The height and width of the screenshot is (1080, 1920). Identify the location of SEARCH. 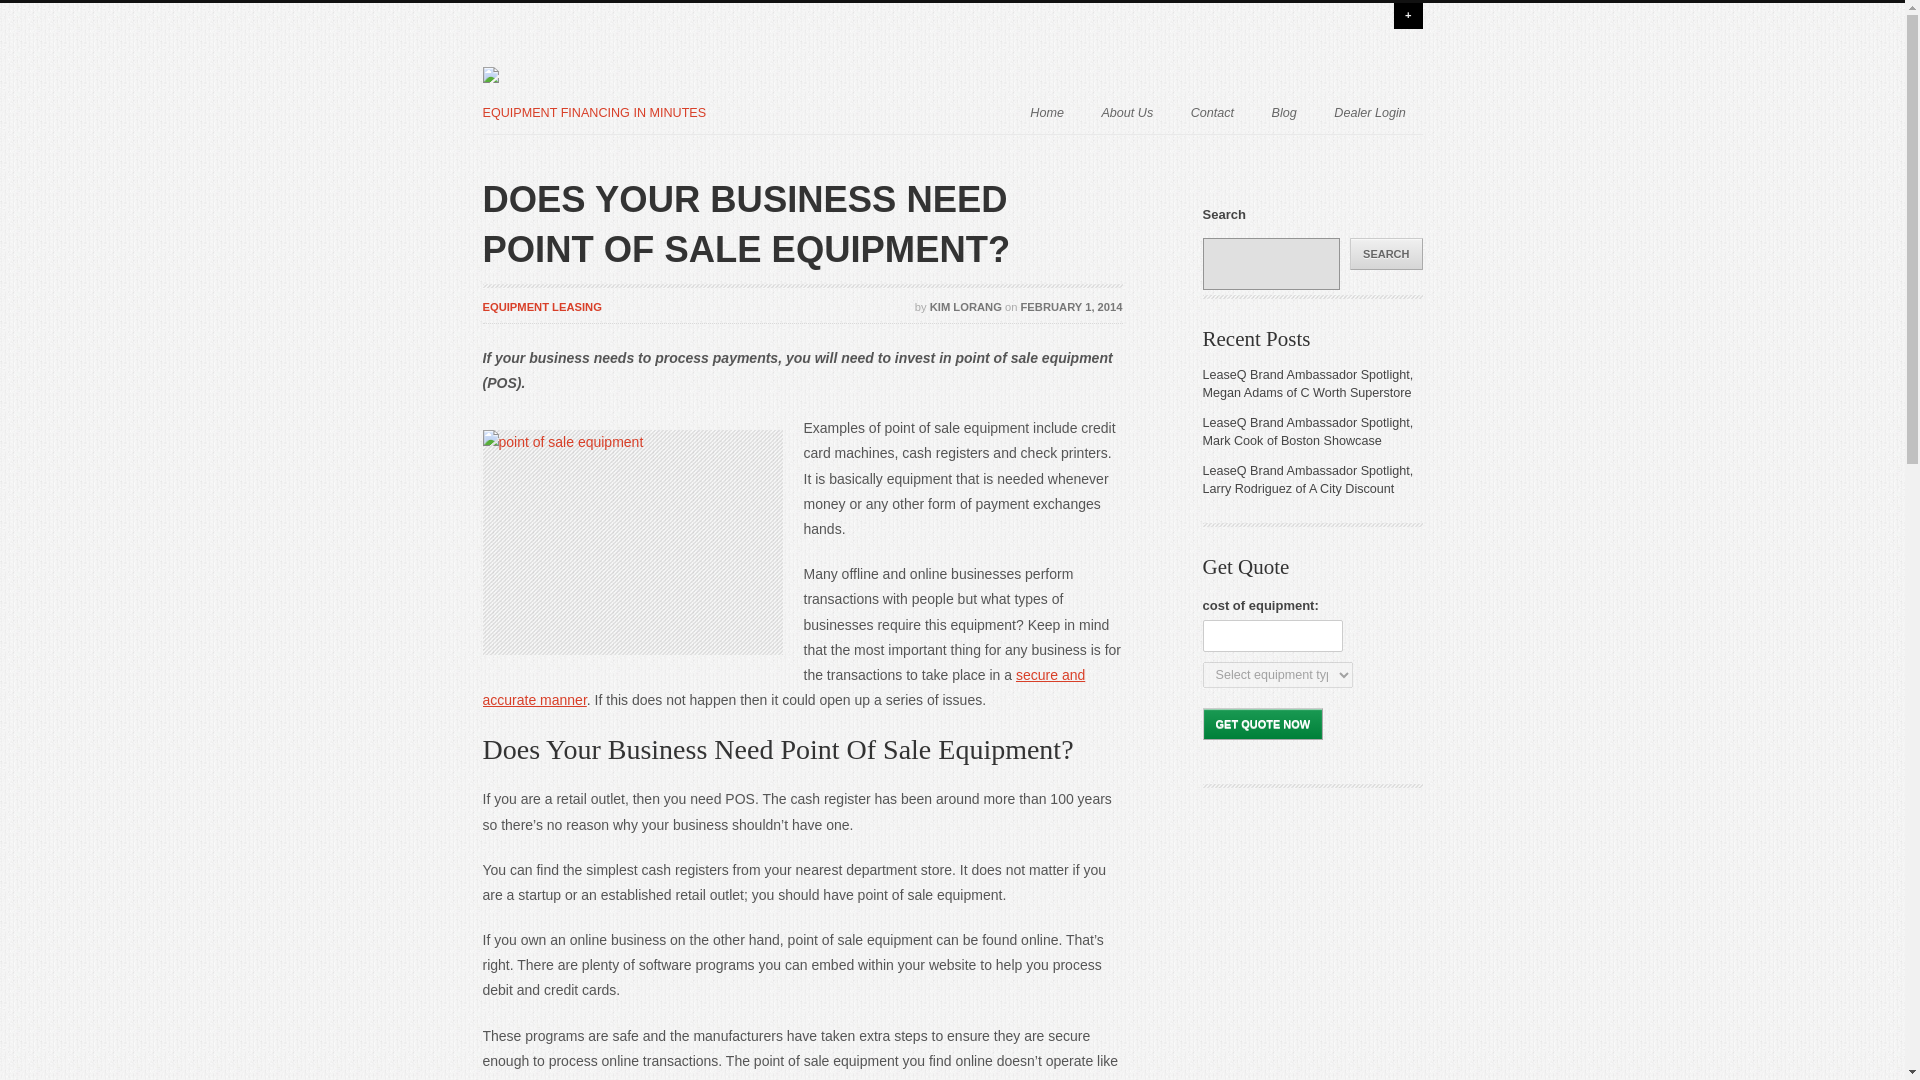
(1386, 254).